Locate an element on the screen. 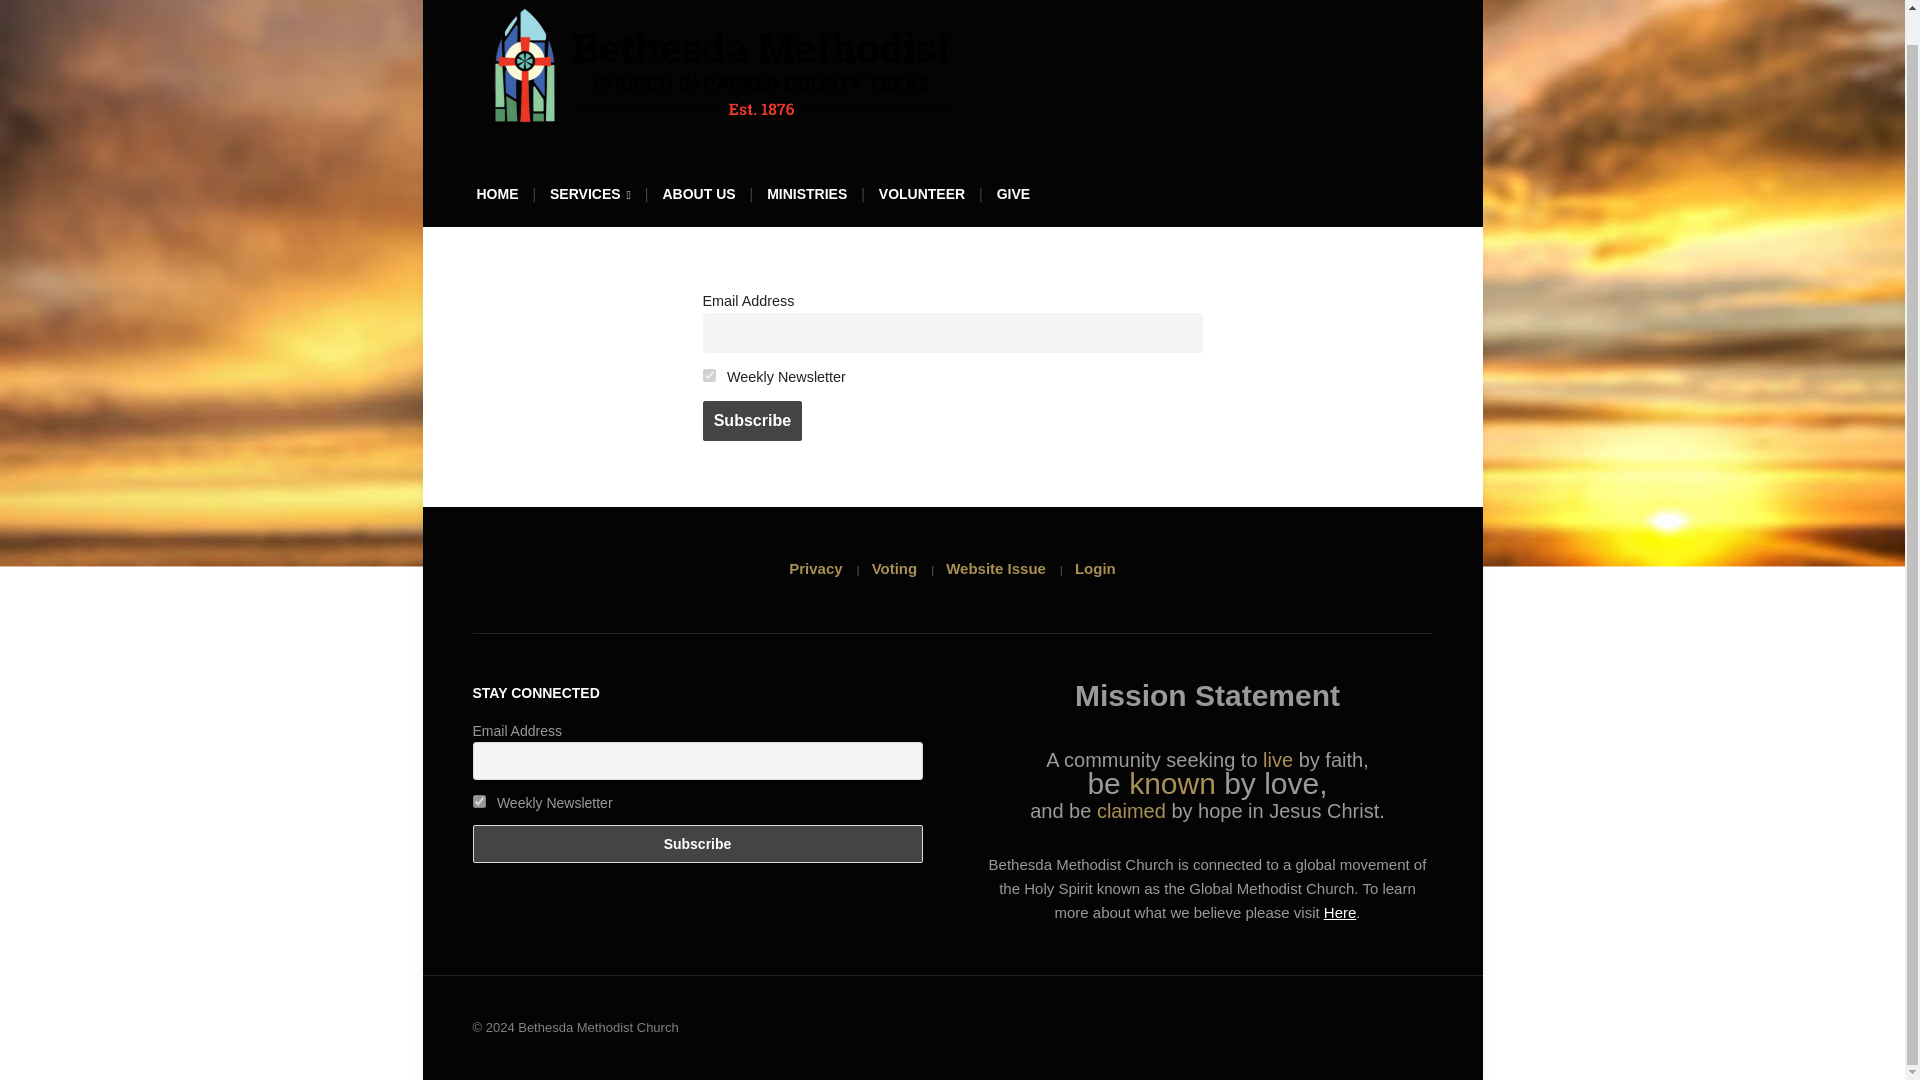  2 is located at coordinates (478, 800).